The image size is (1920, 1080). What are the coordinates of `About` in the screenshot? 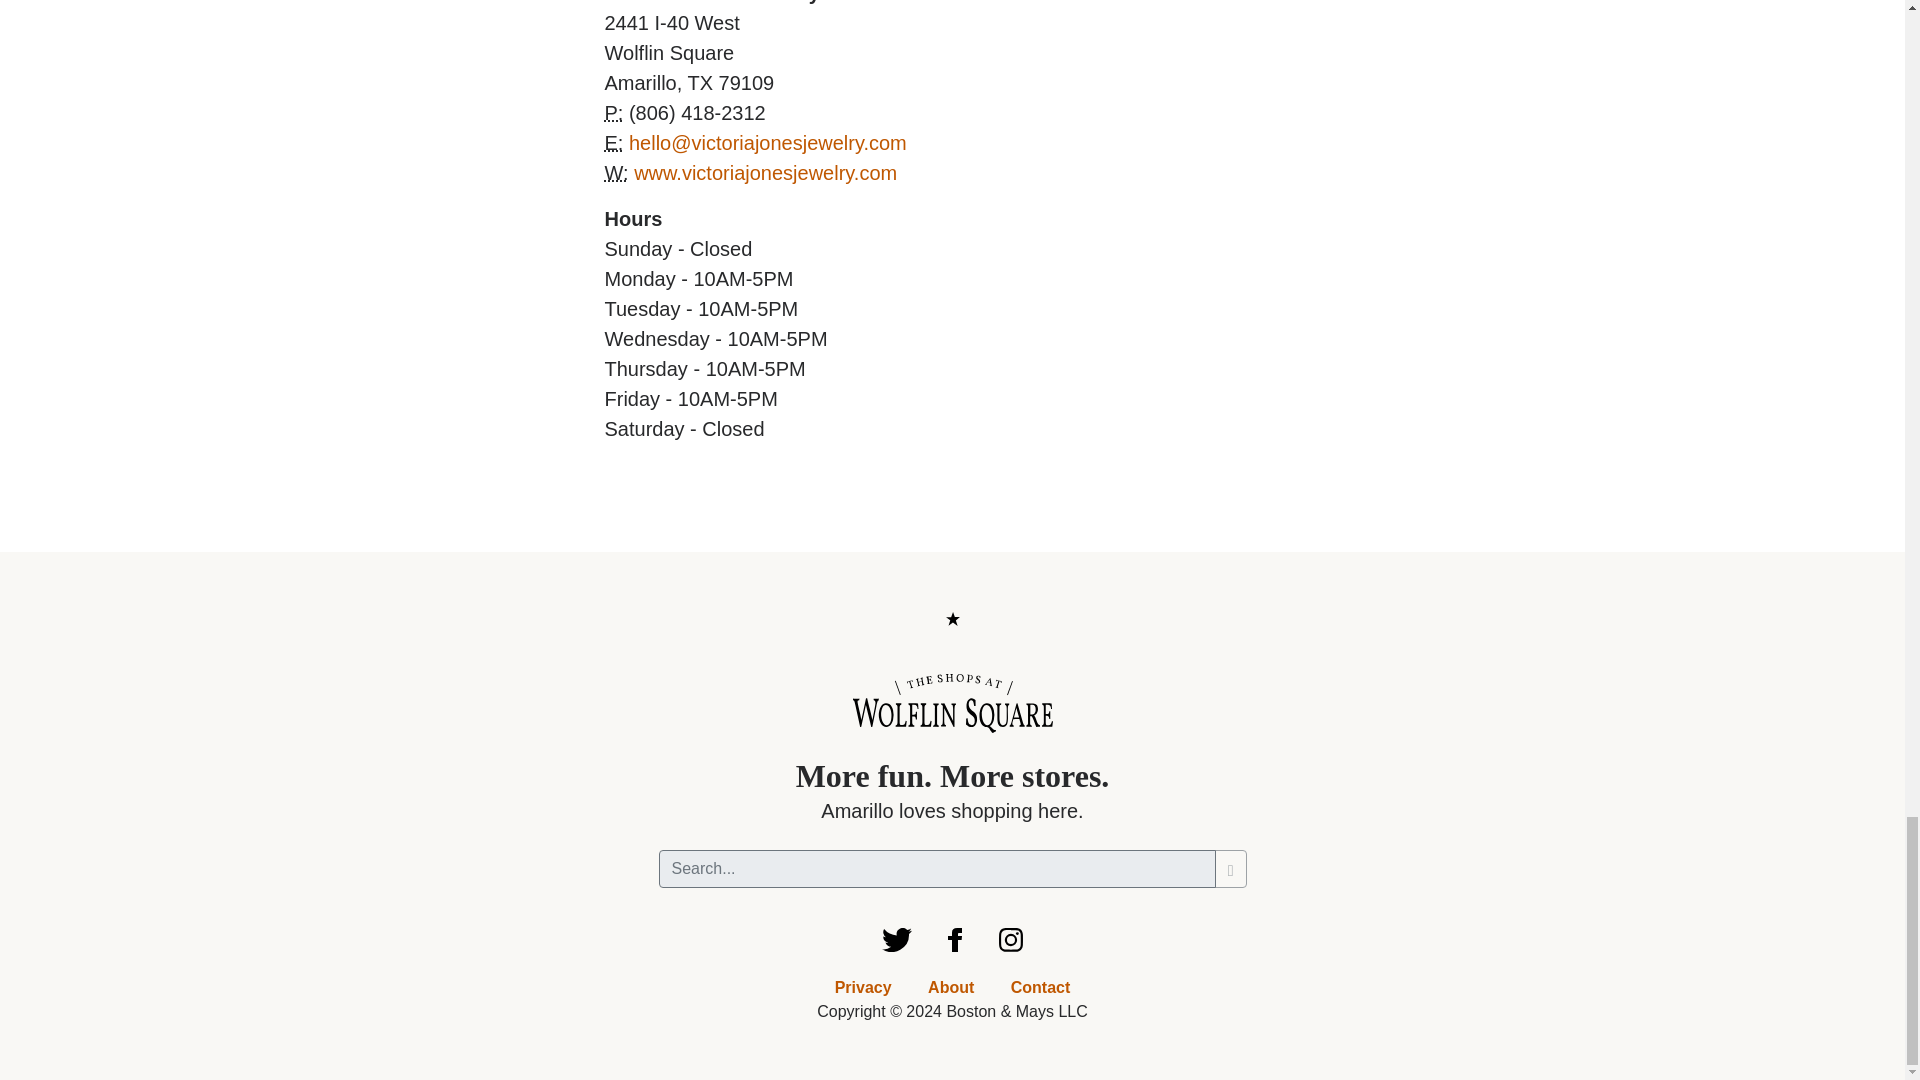 It's located at (950, 986).